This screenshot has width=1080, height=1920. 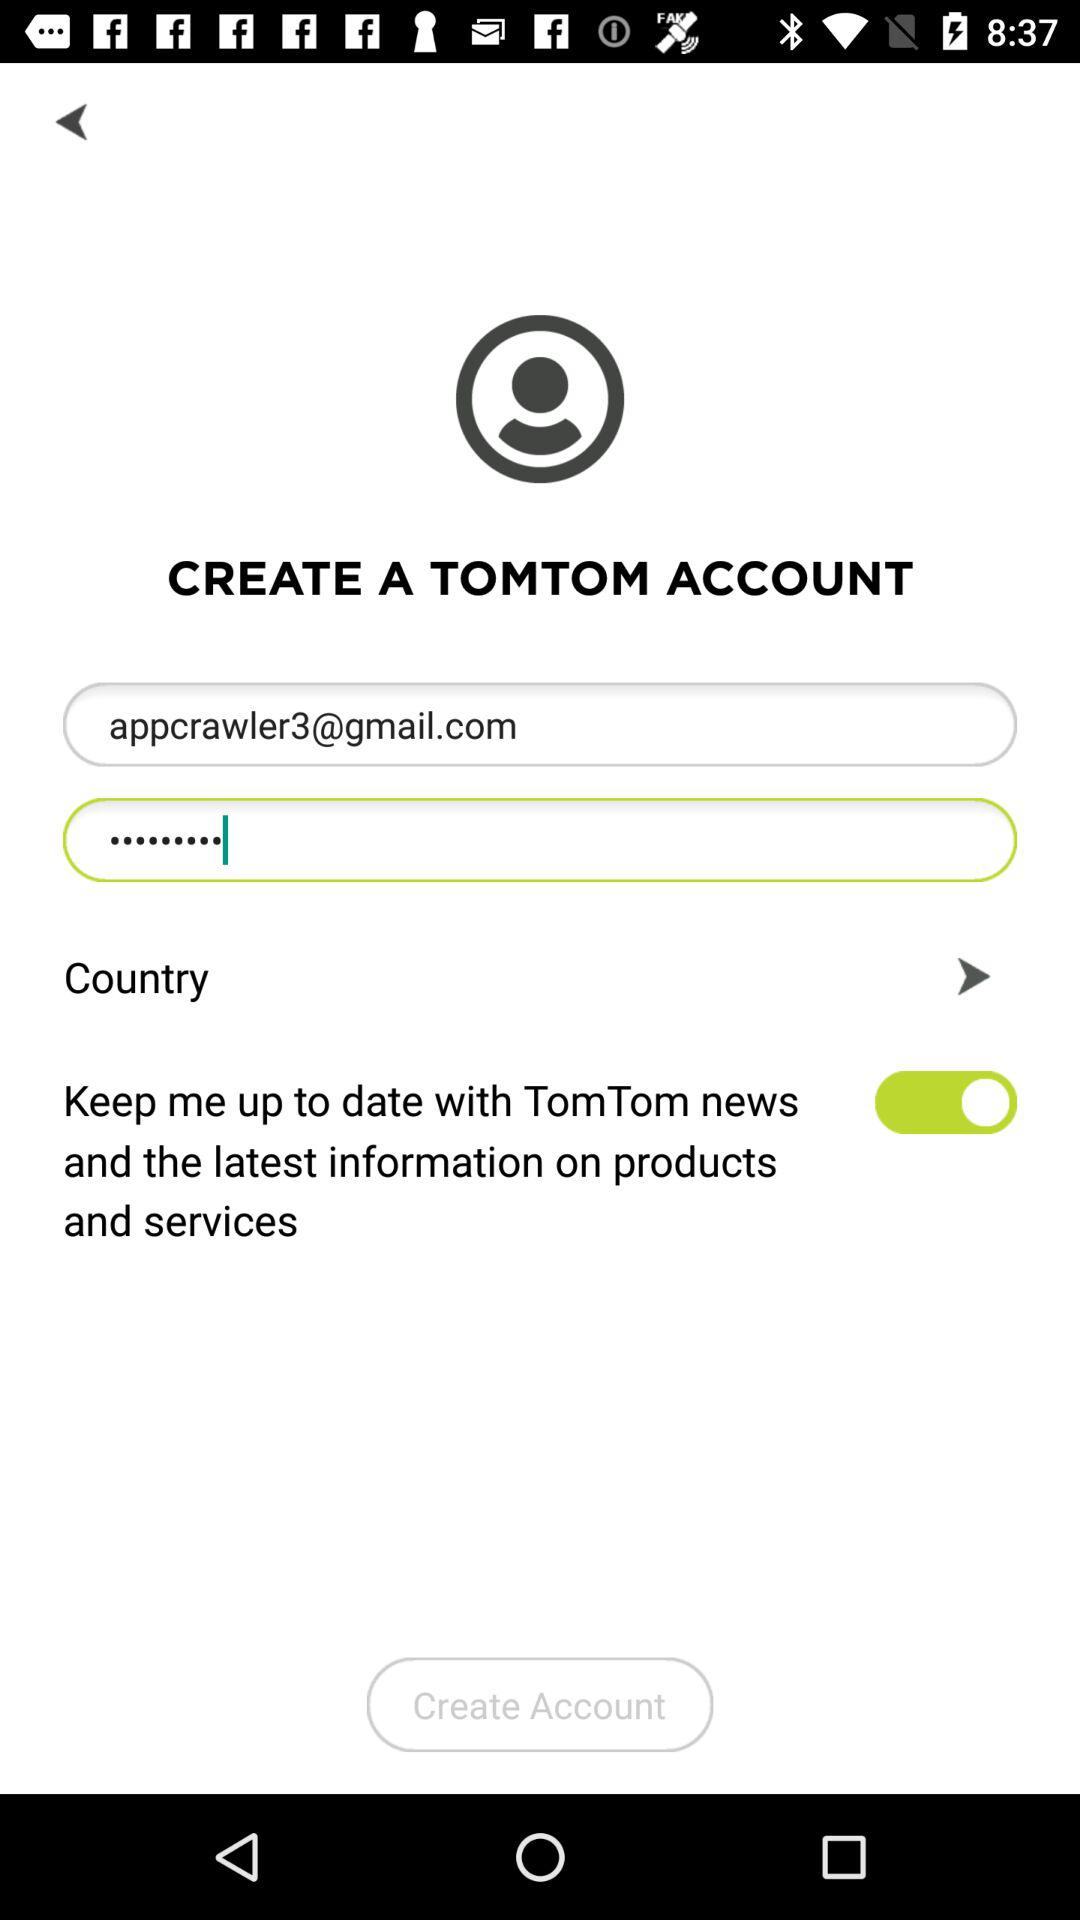 What do you see at coordinates (946, 1102) in the screenshot?
I see `keep on` at bounding box center [946, 1102].